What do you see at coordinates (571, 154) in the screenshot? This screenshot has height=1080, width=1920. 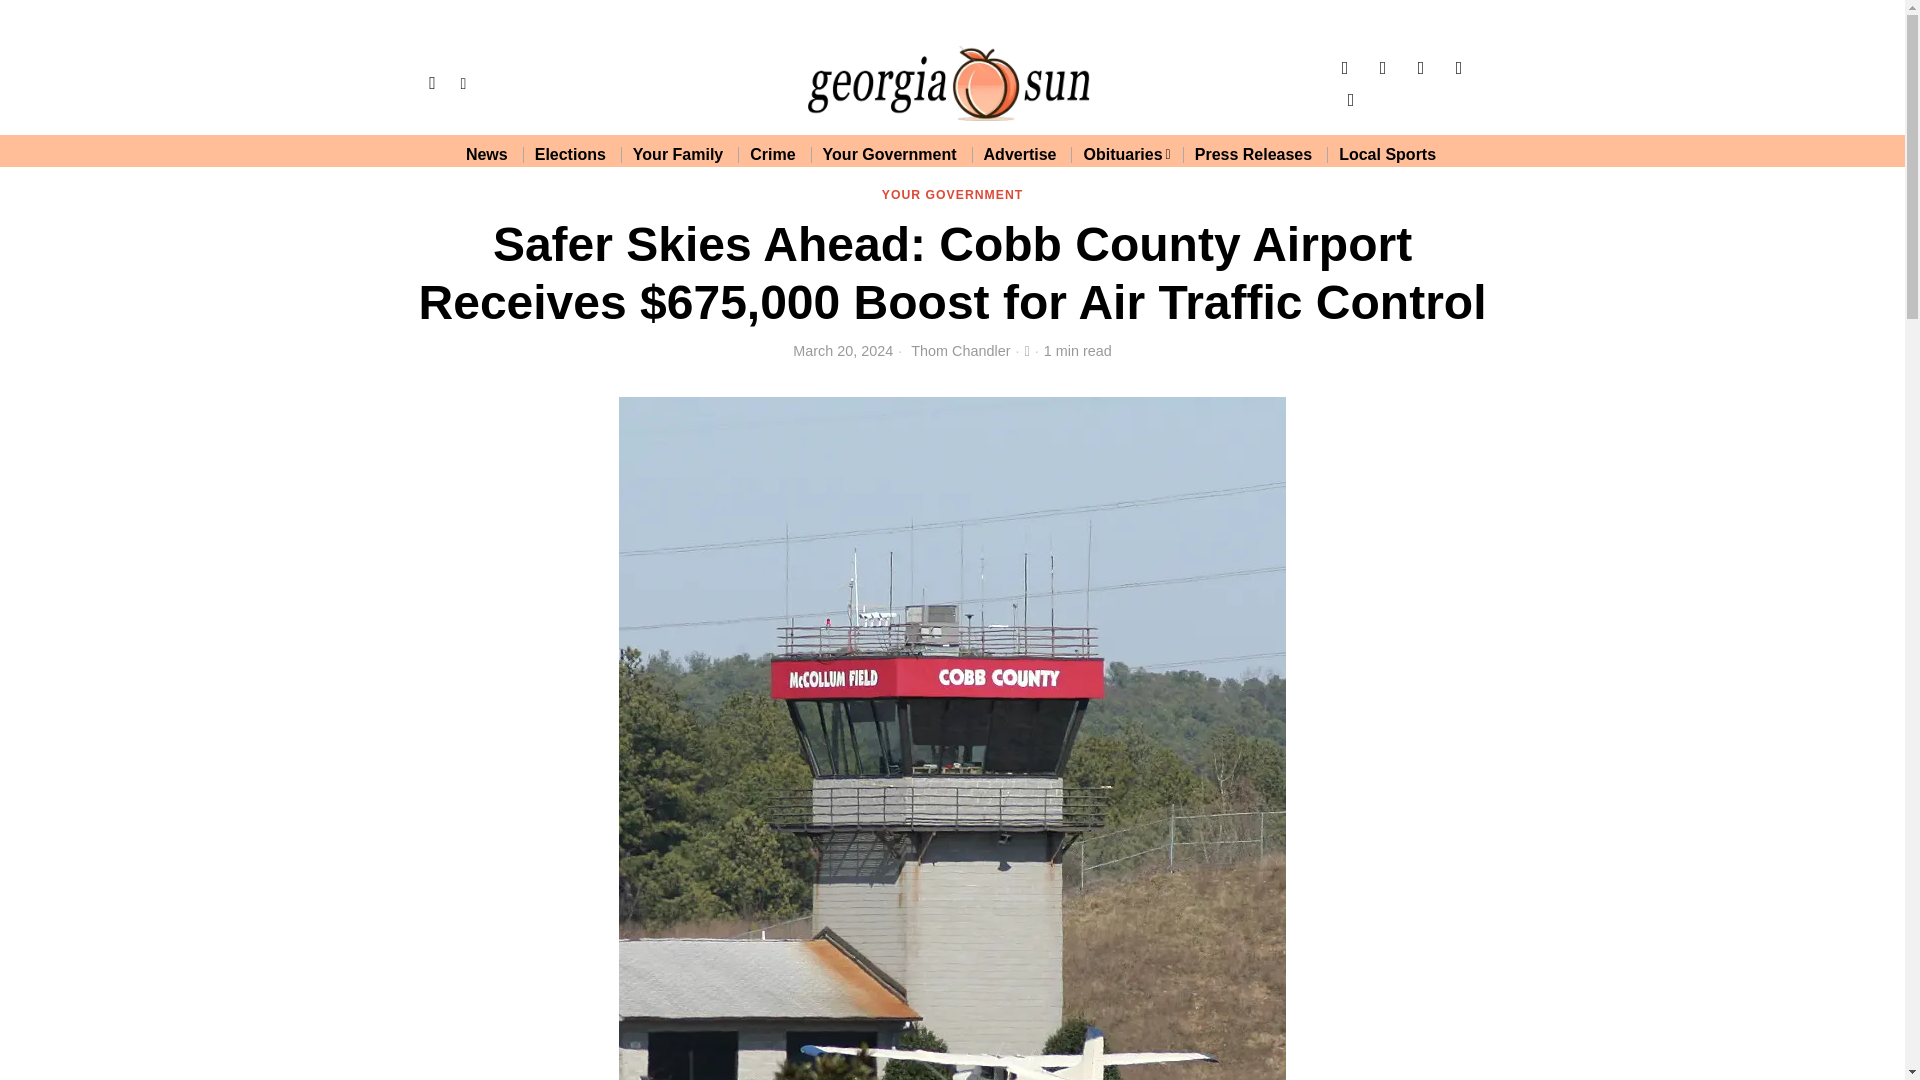 I see `Elections` at bounding box center [571, 154].